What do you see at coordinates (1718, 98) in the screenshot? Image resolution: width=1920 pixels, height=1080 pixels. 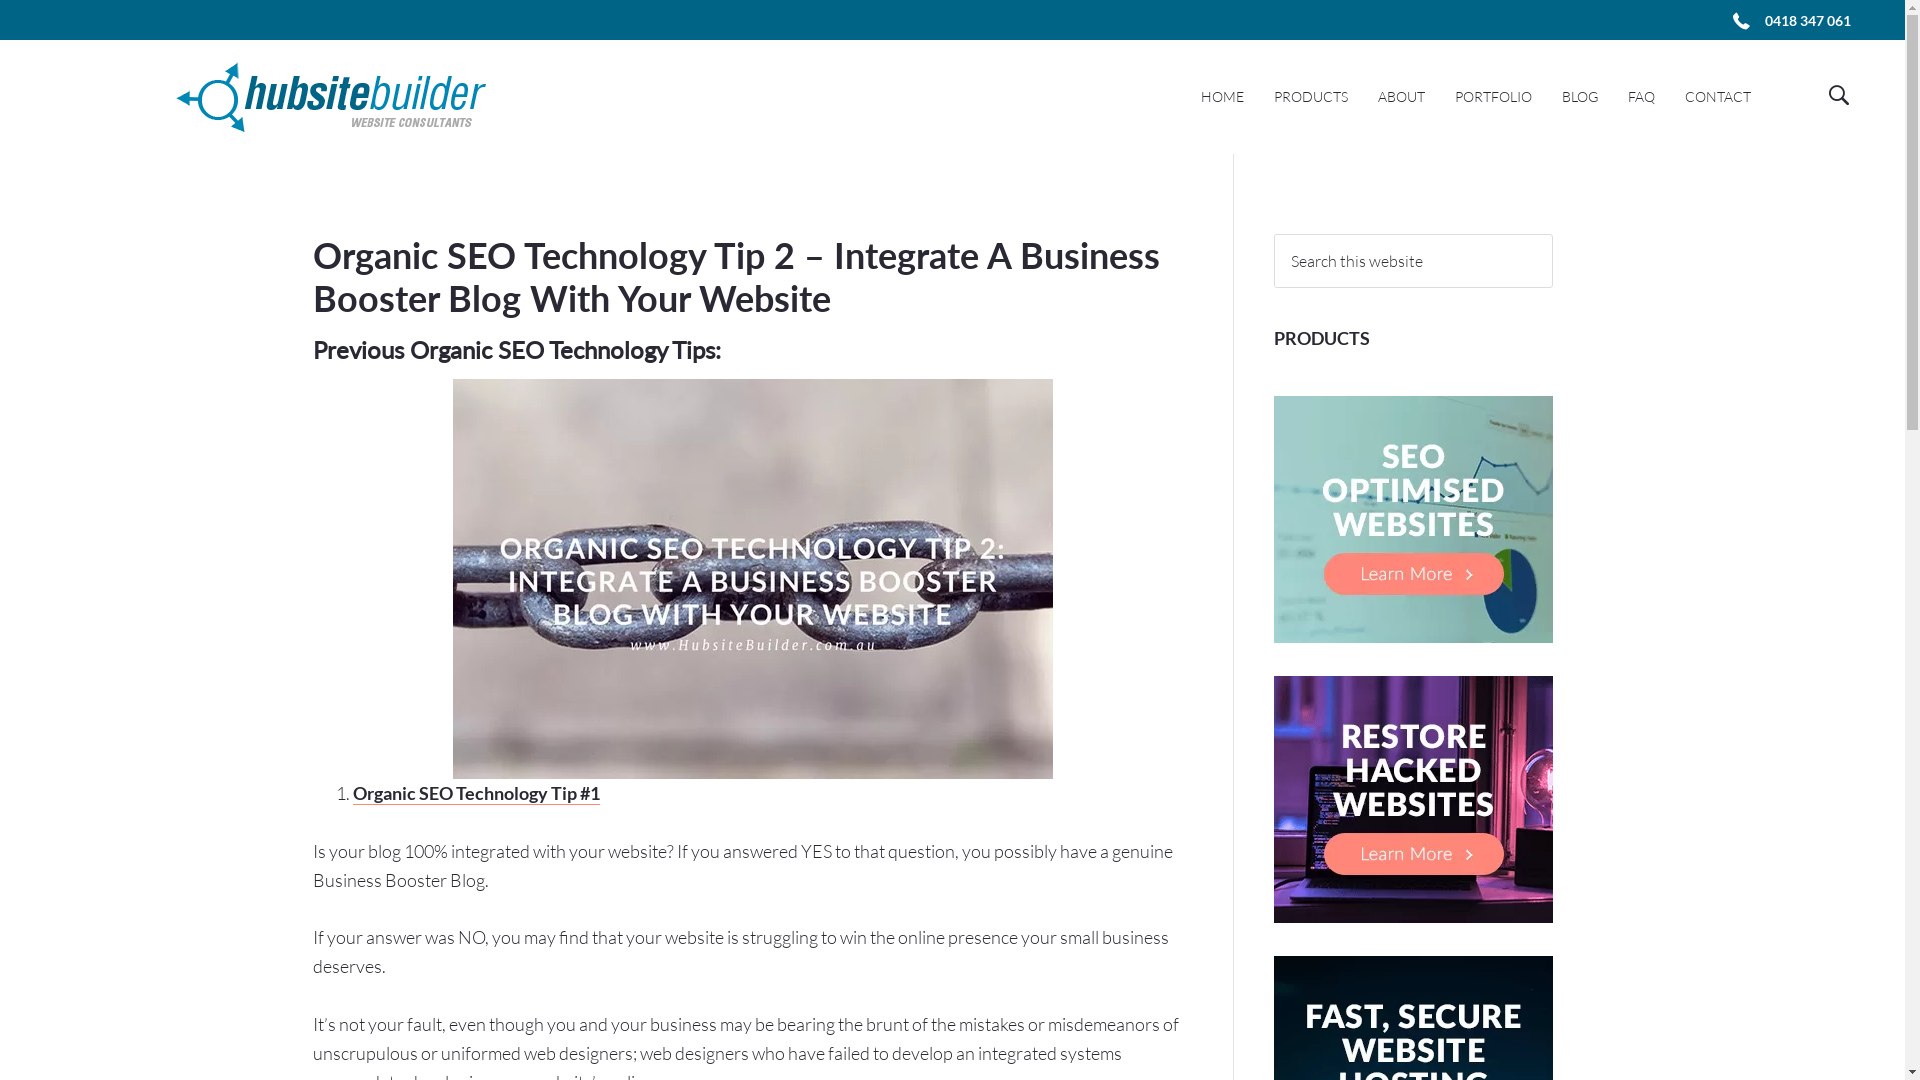 I see `CONTACT` at bounding box center [1718, 98].